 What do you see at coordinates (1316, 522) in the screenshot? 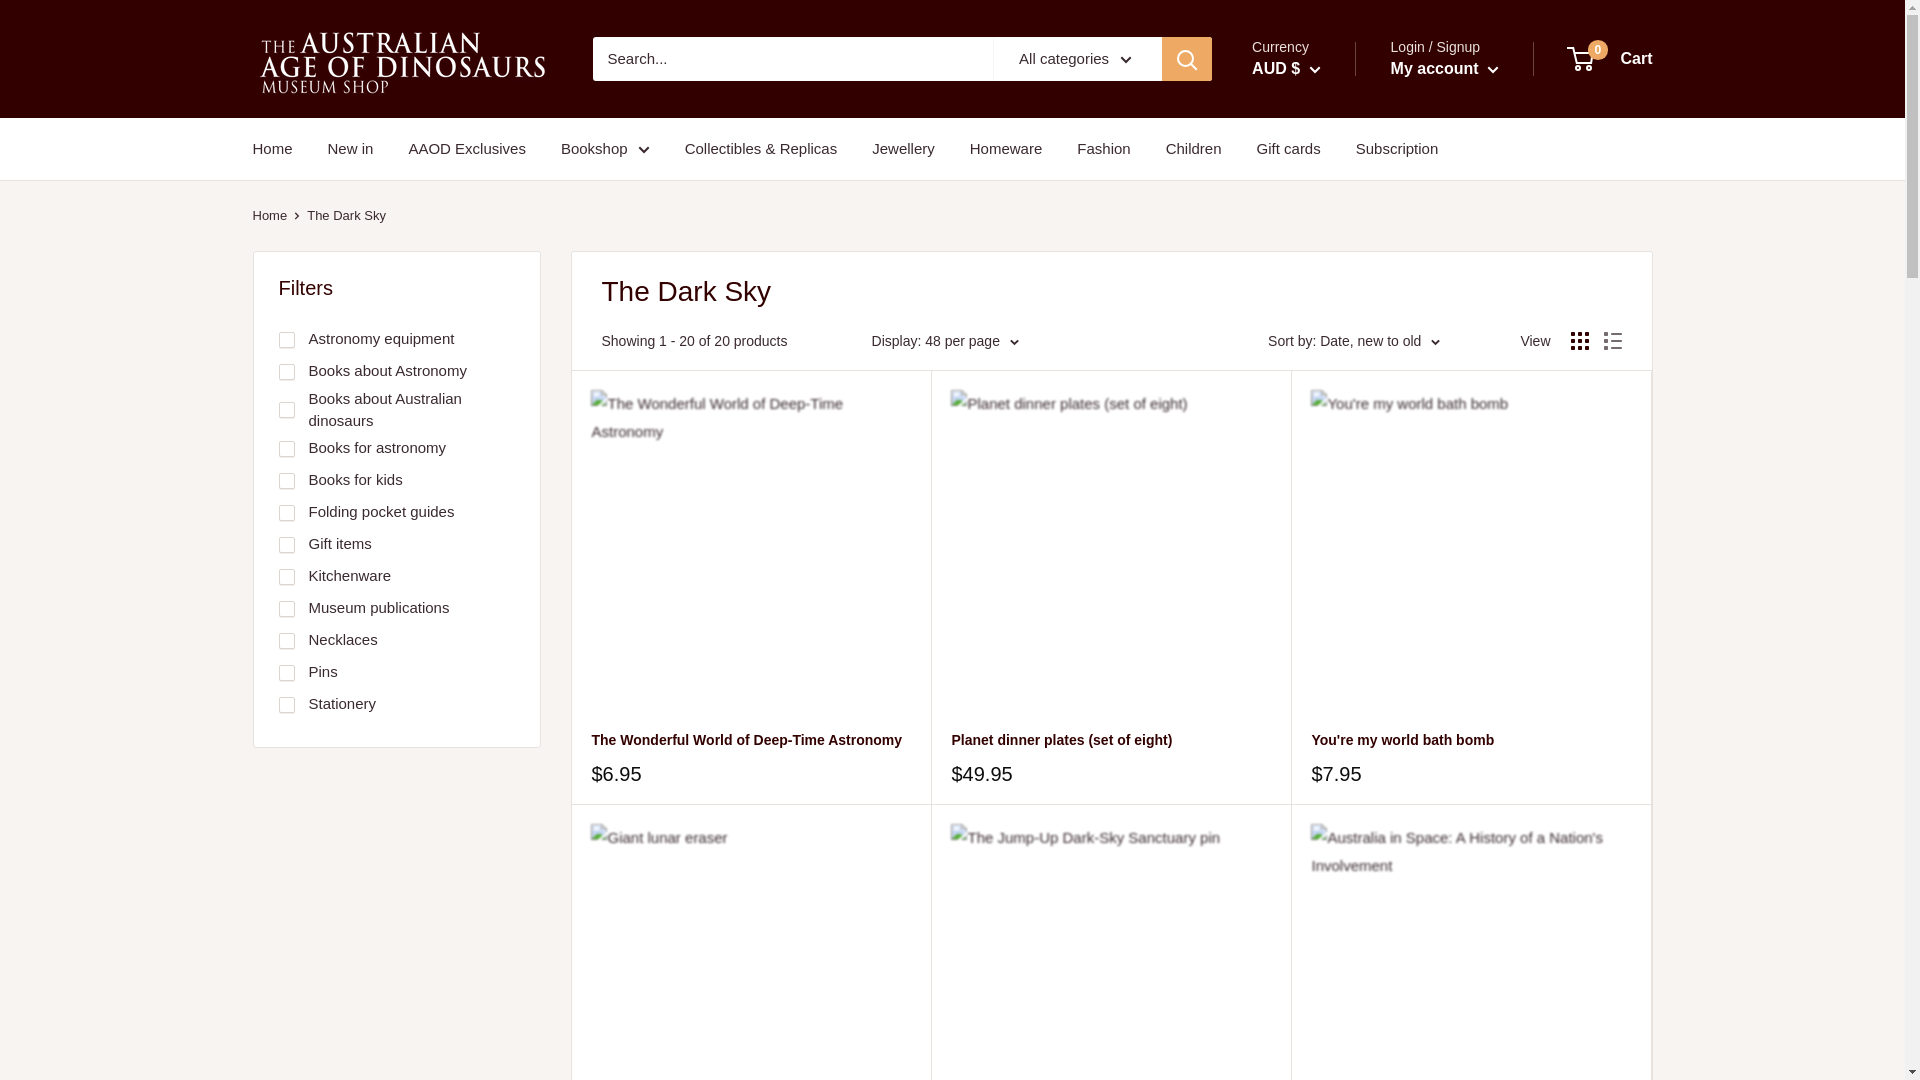
I see `BAM` at bounding box center [1316, 522].